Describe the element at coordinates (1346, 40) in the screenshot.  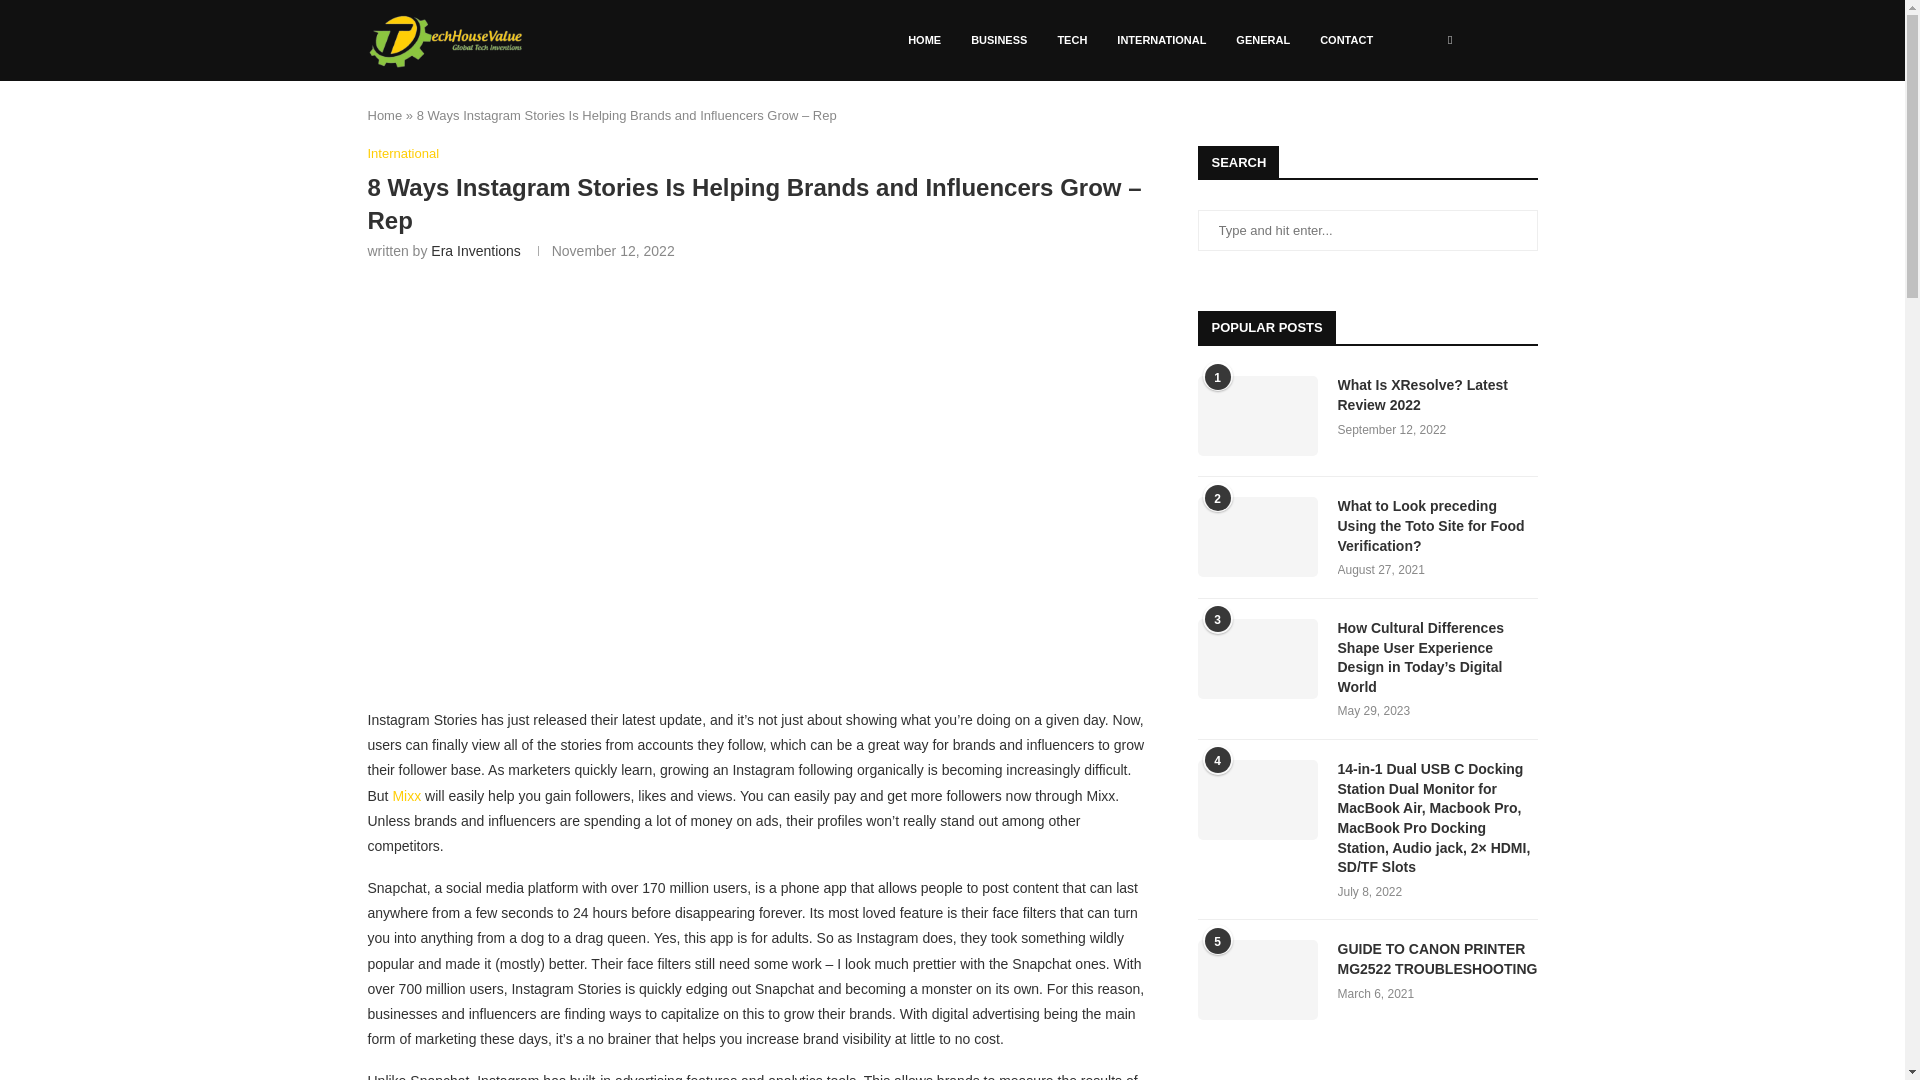
I see `CONTACT` at that location.